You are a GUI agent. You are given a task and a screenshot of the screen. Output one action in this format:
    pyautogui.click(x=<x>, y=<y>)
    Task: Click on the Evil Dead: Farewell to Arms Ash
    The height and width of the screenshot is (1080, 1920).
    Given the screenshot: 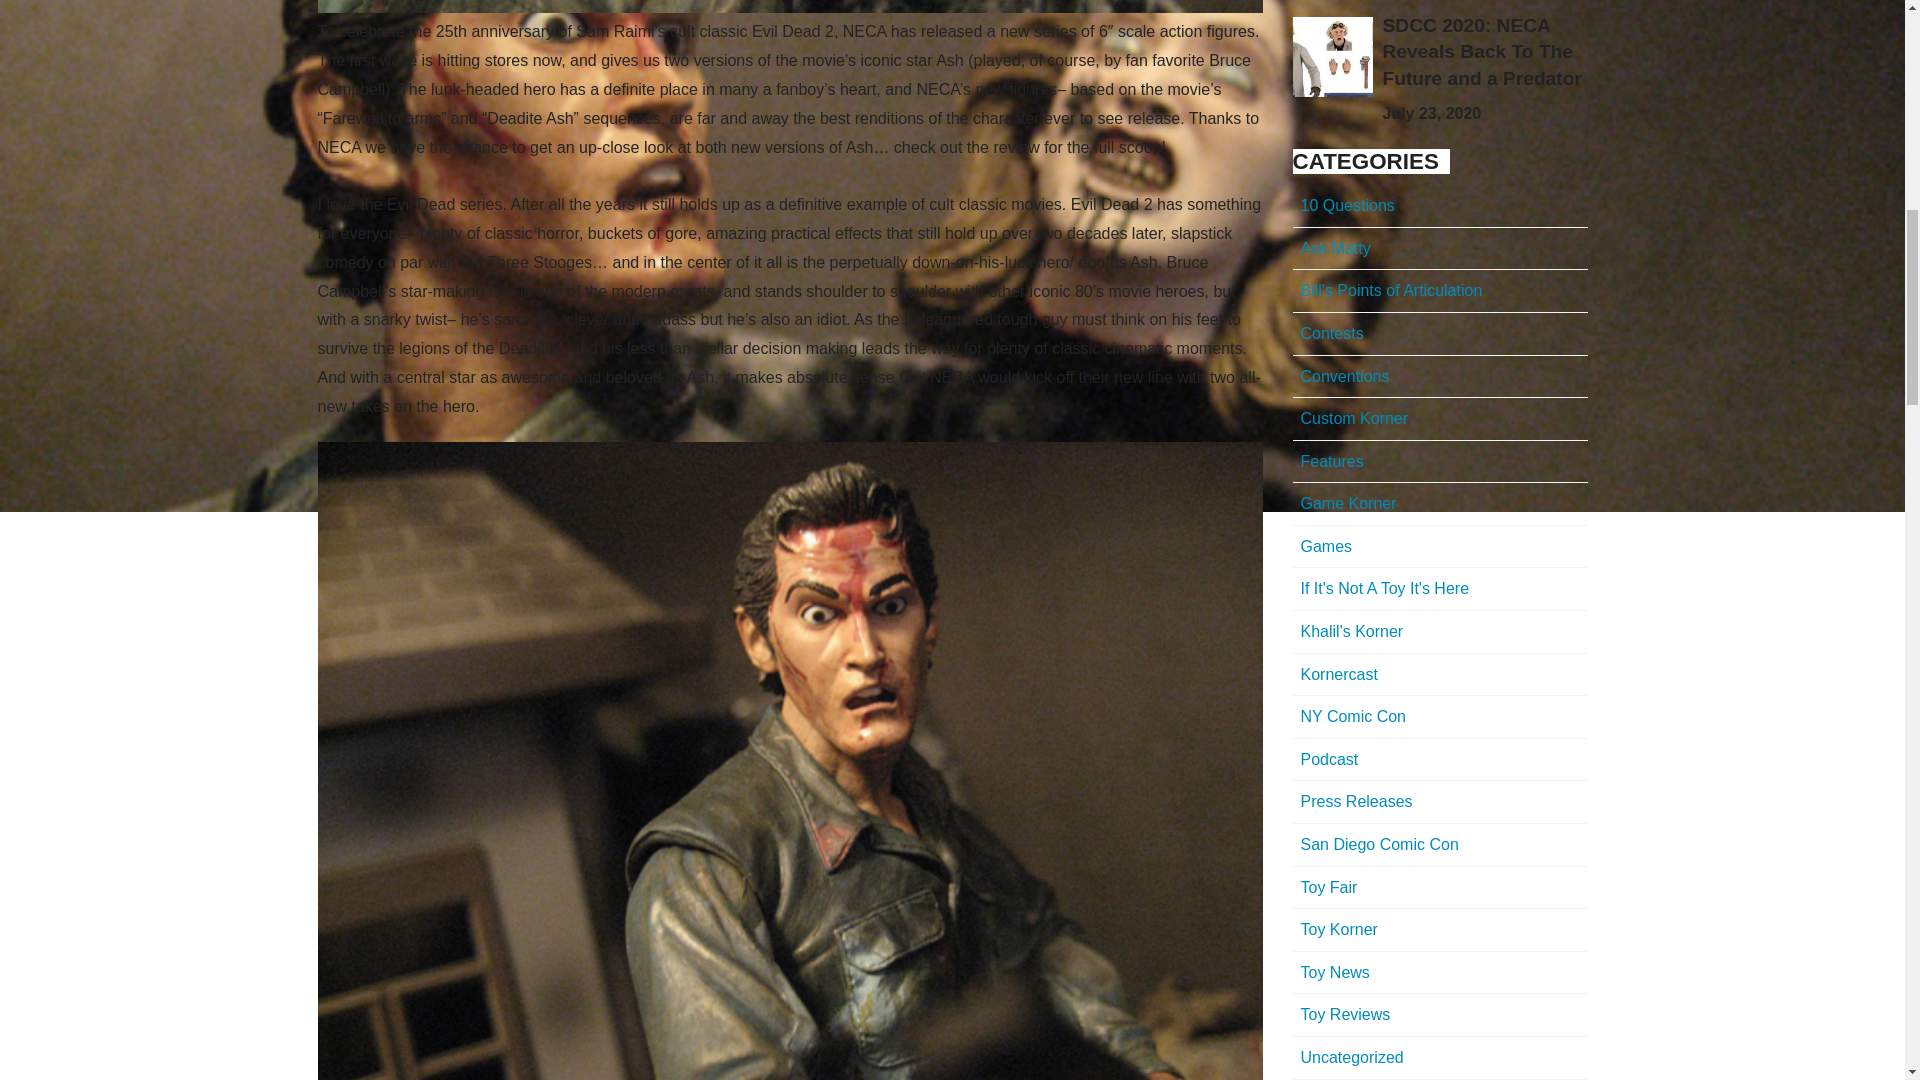 What is the action you would take?
    pyautogui.click(x=790, y=7)
    